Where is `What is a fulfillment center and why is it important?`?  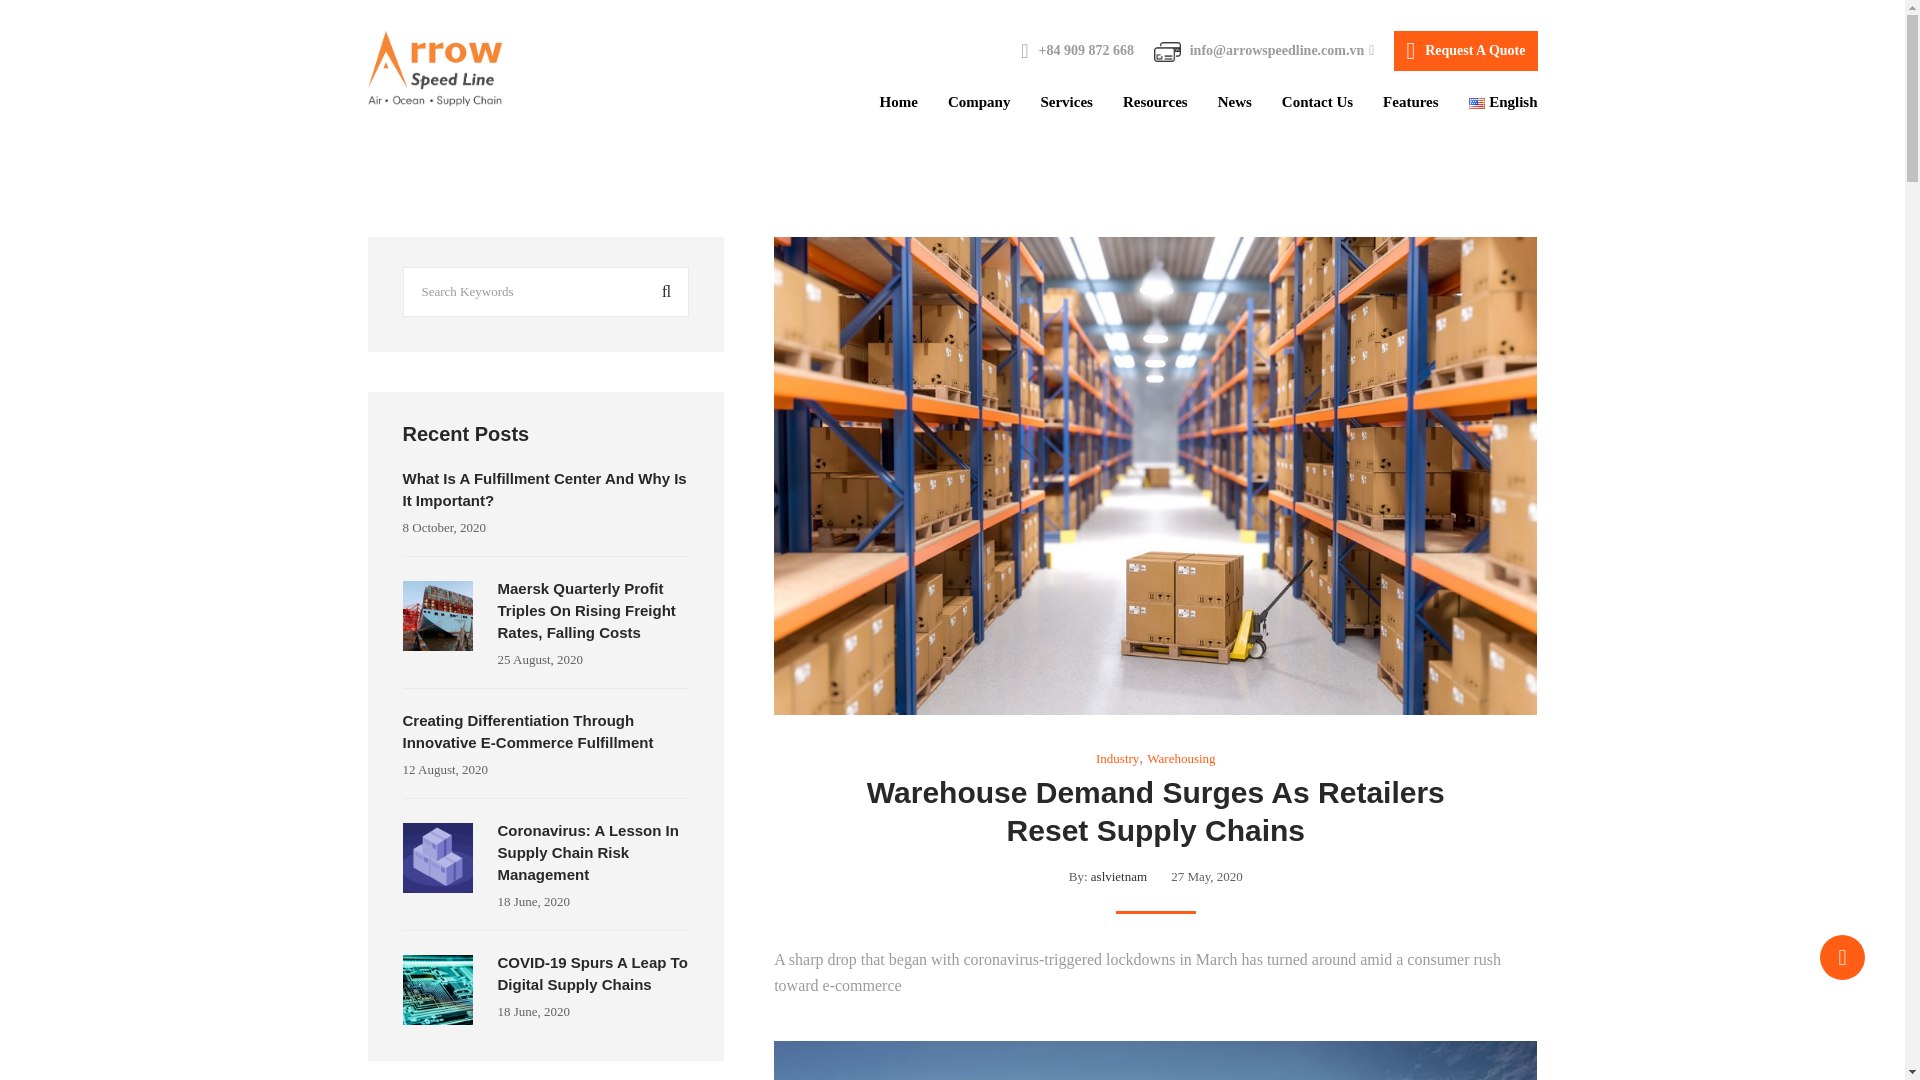 What is a fulfillment center and why is it important? is located at coordinates (543, 488).